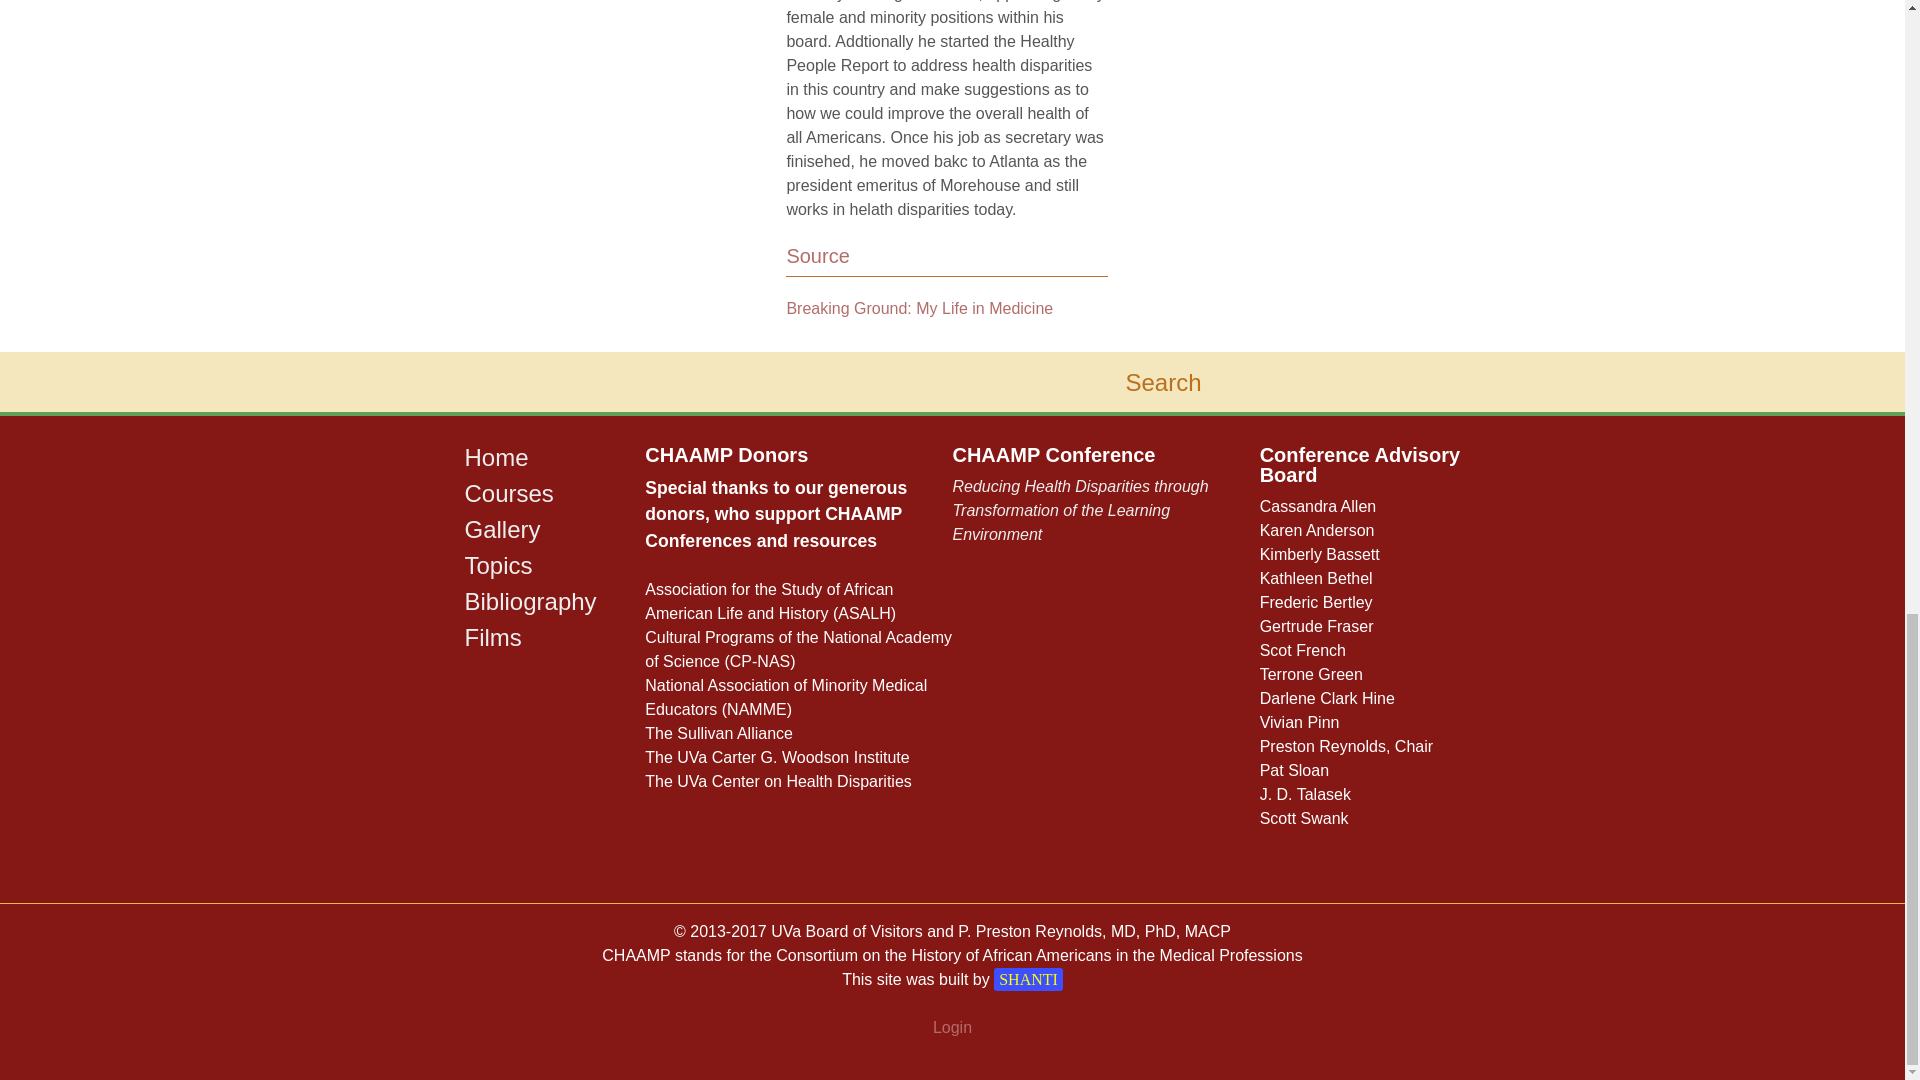 Image resolution: width=1920 pixels, height=1080 pixels. I want to click on Films, so click(492, 638).